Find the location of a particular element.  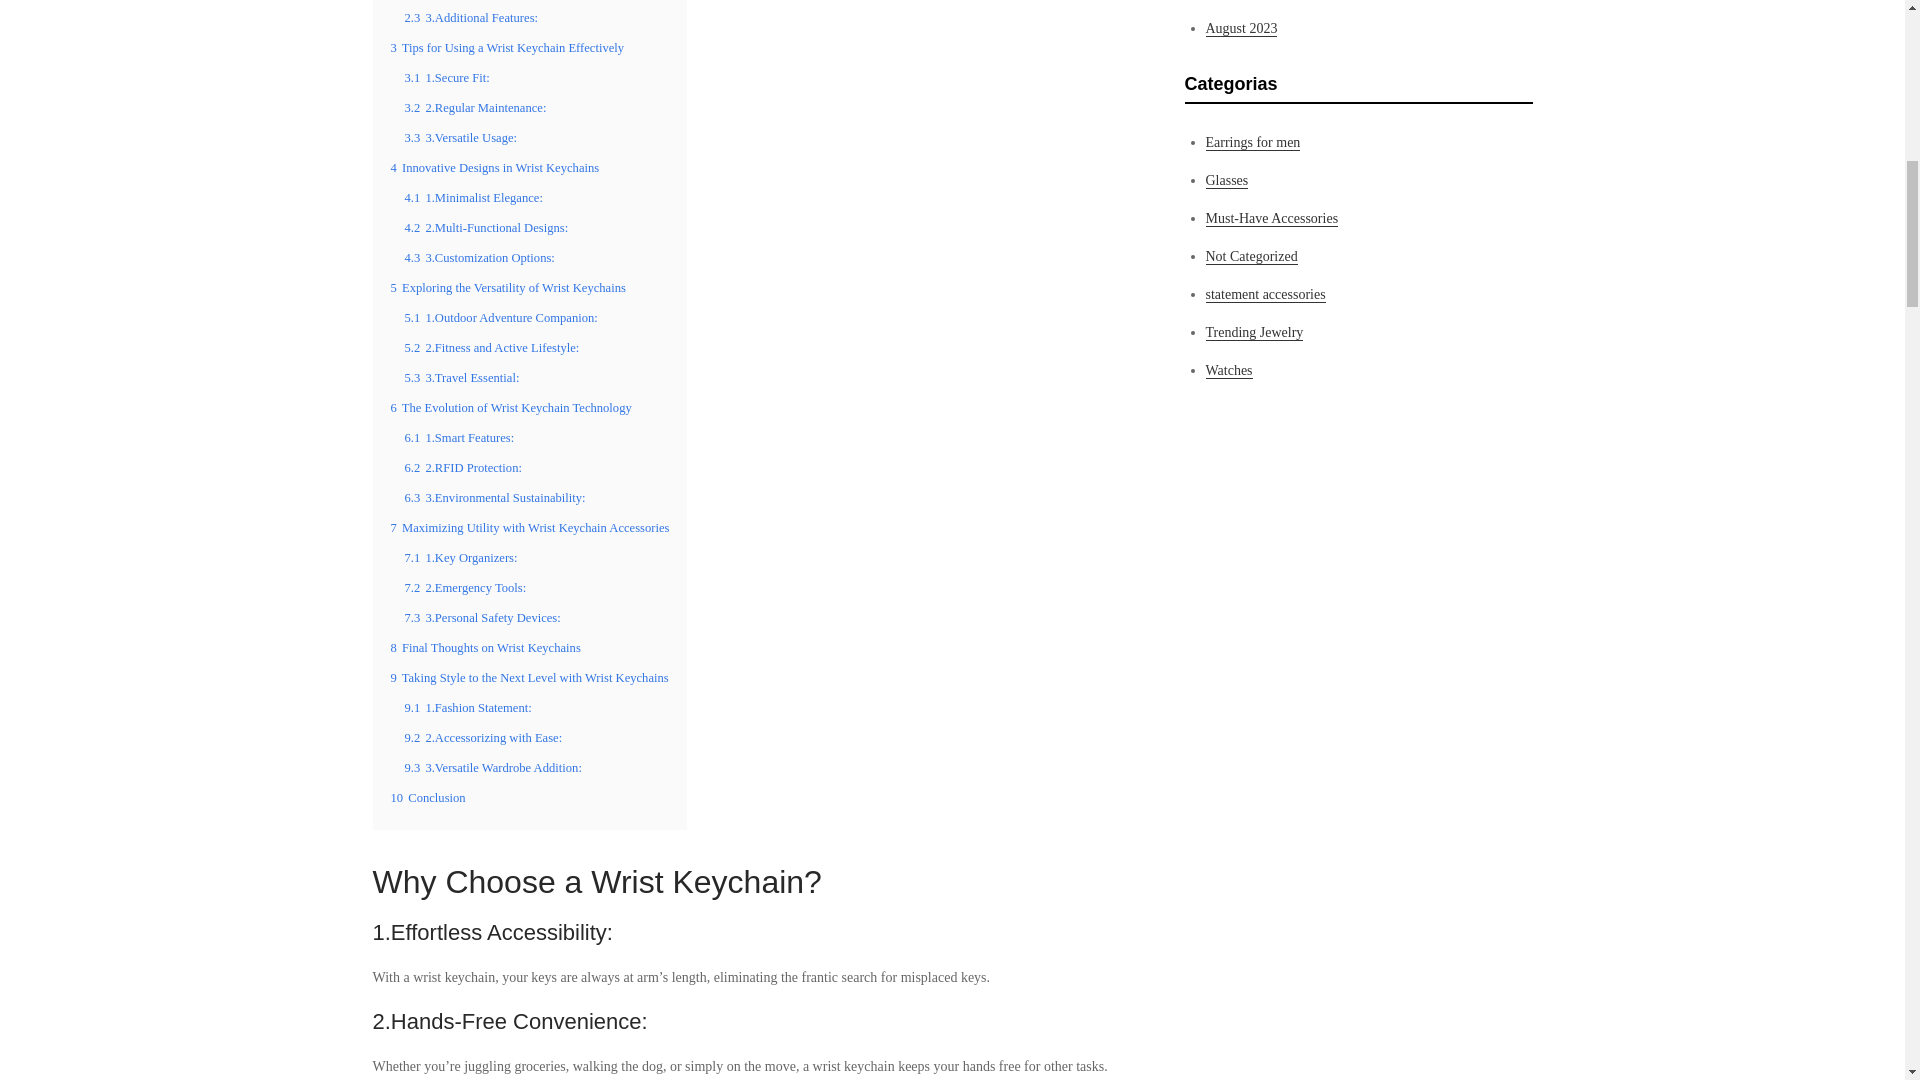

2.3 3.Additional Features: is located at coordinates (470, 17).